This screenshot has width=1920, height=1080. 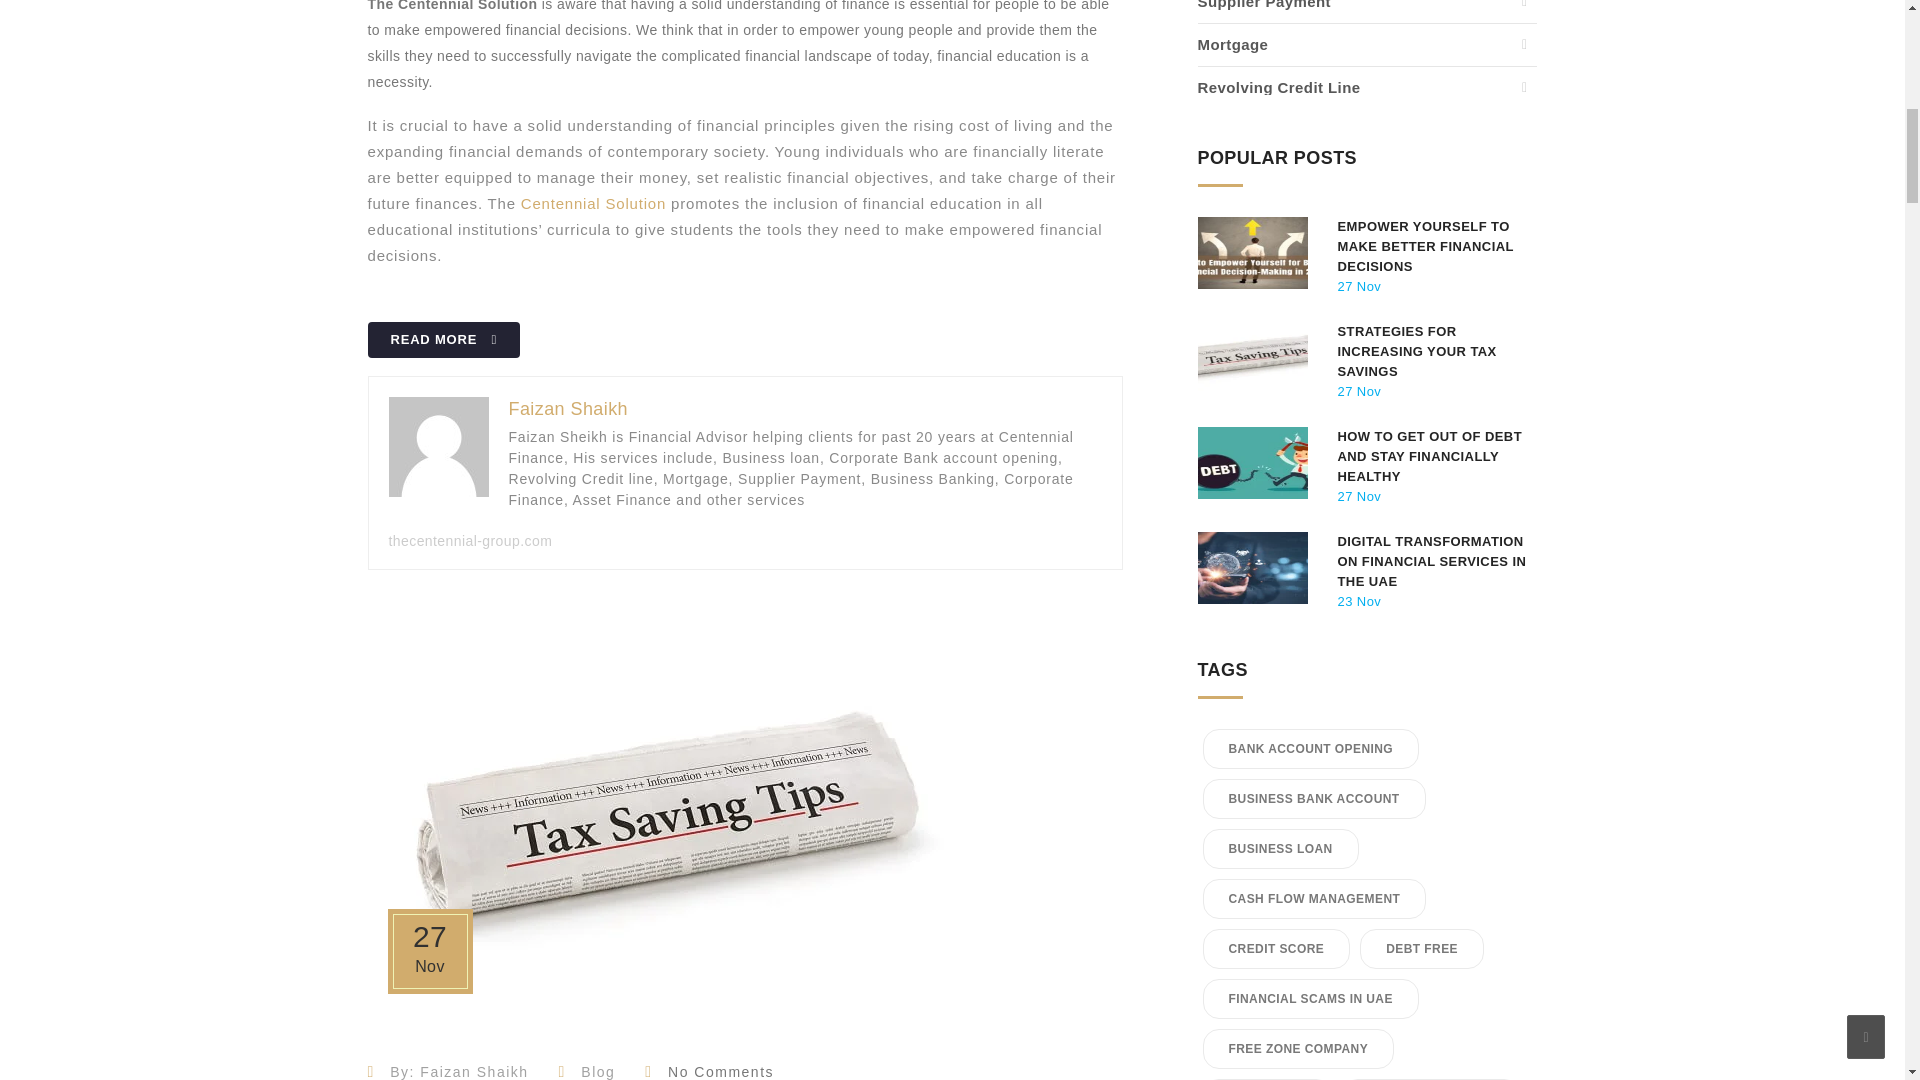 I want to click on Digital Transformation on Financial Services in the UAE, so click(x=1433, y=562).